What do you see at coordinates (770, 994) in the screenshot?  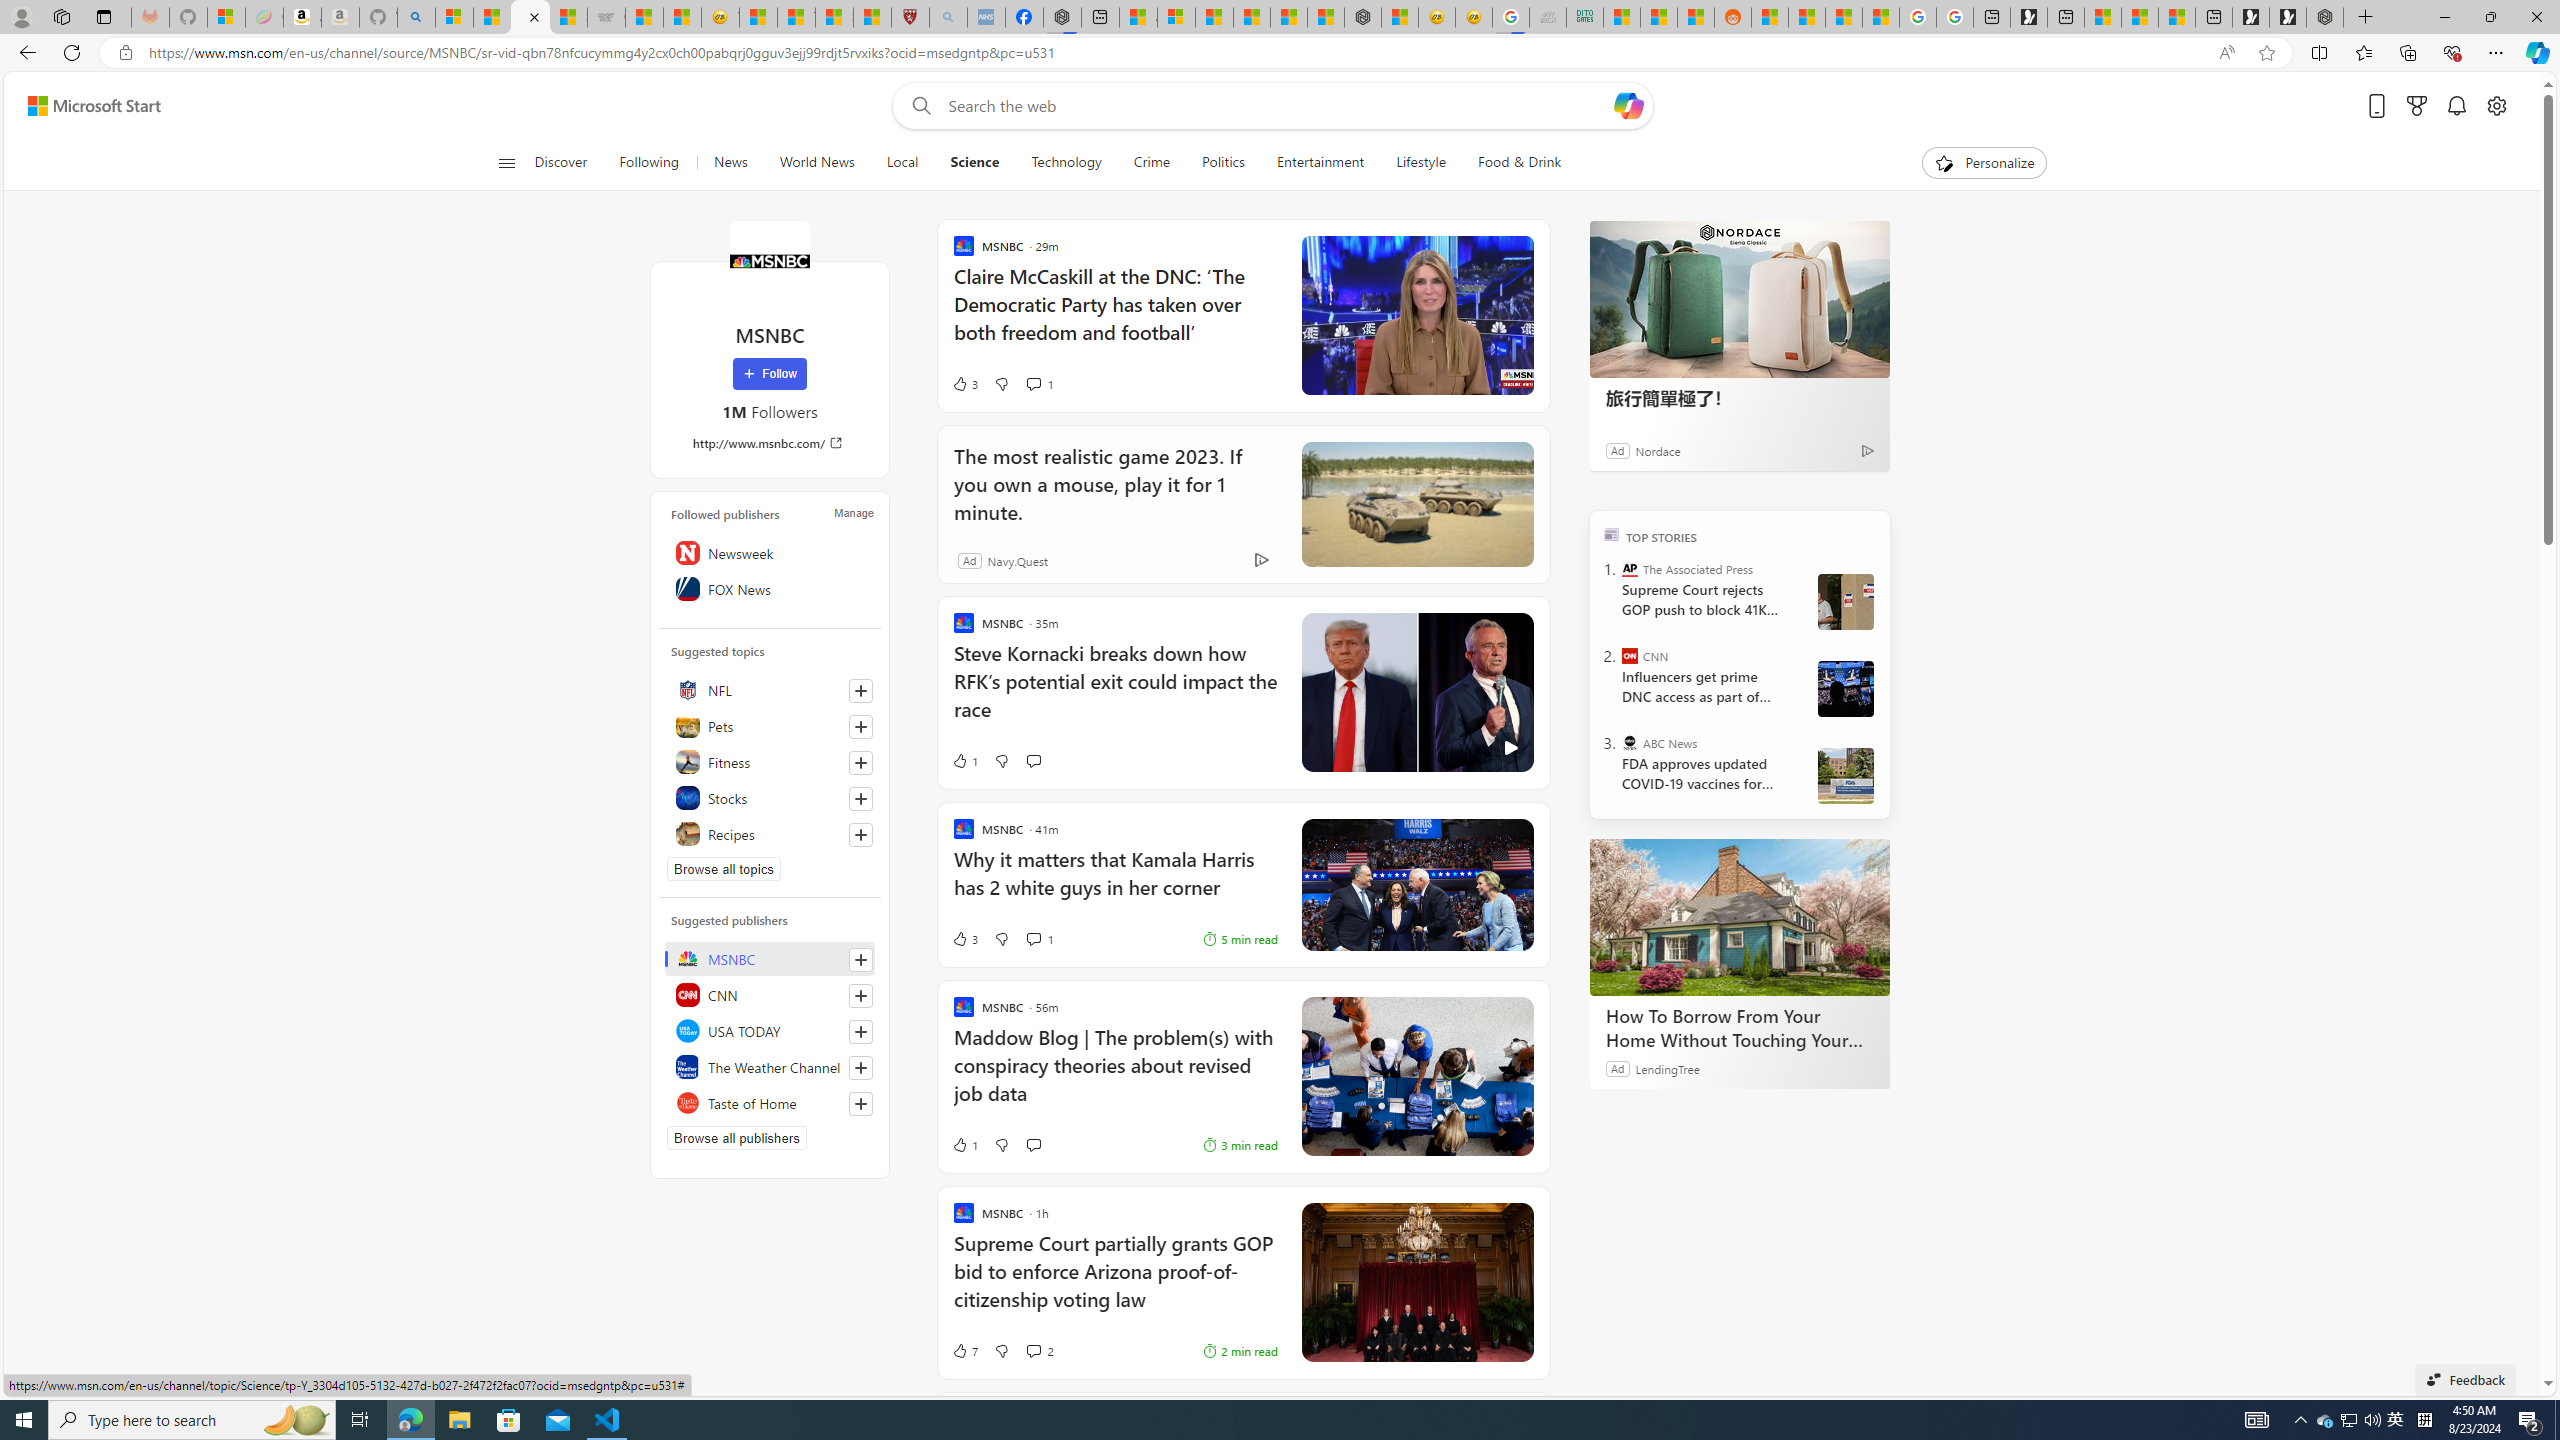 I see `CNN` at bounding box center [770, 994].